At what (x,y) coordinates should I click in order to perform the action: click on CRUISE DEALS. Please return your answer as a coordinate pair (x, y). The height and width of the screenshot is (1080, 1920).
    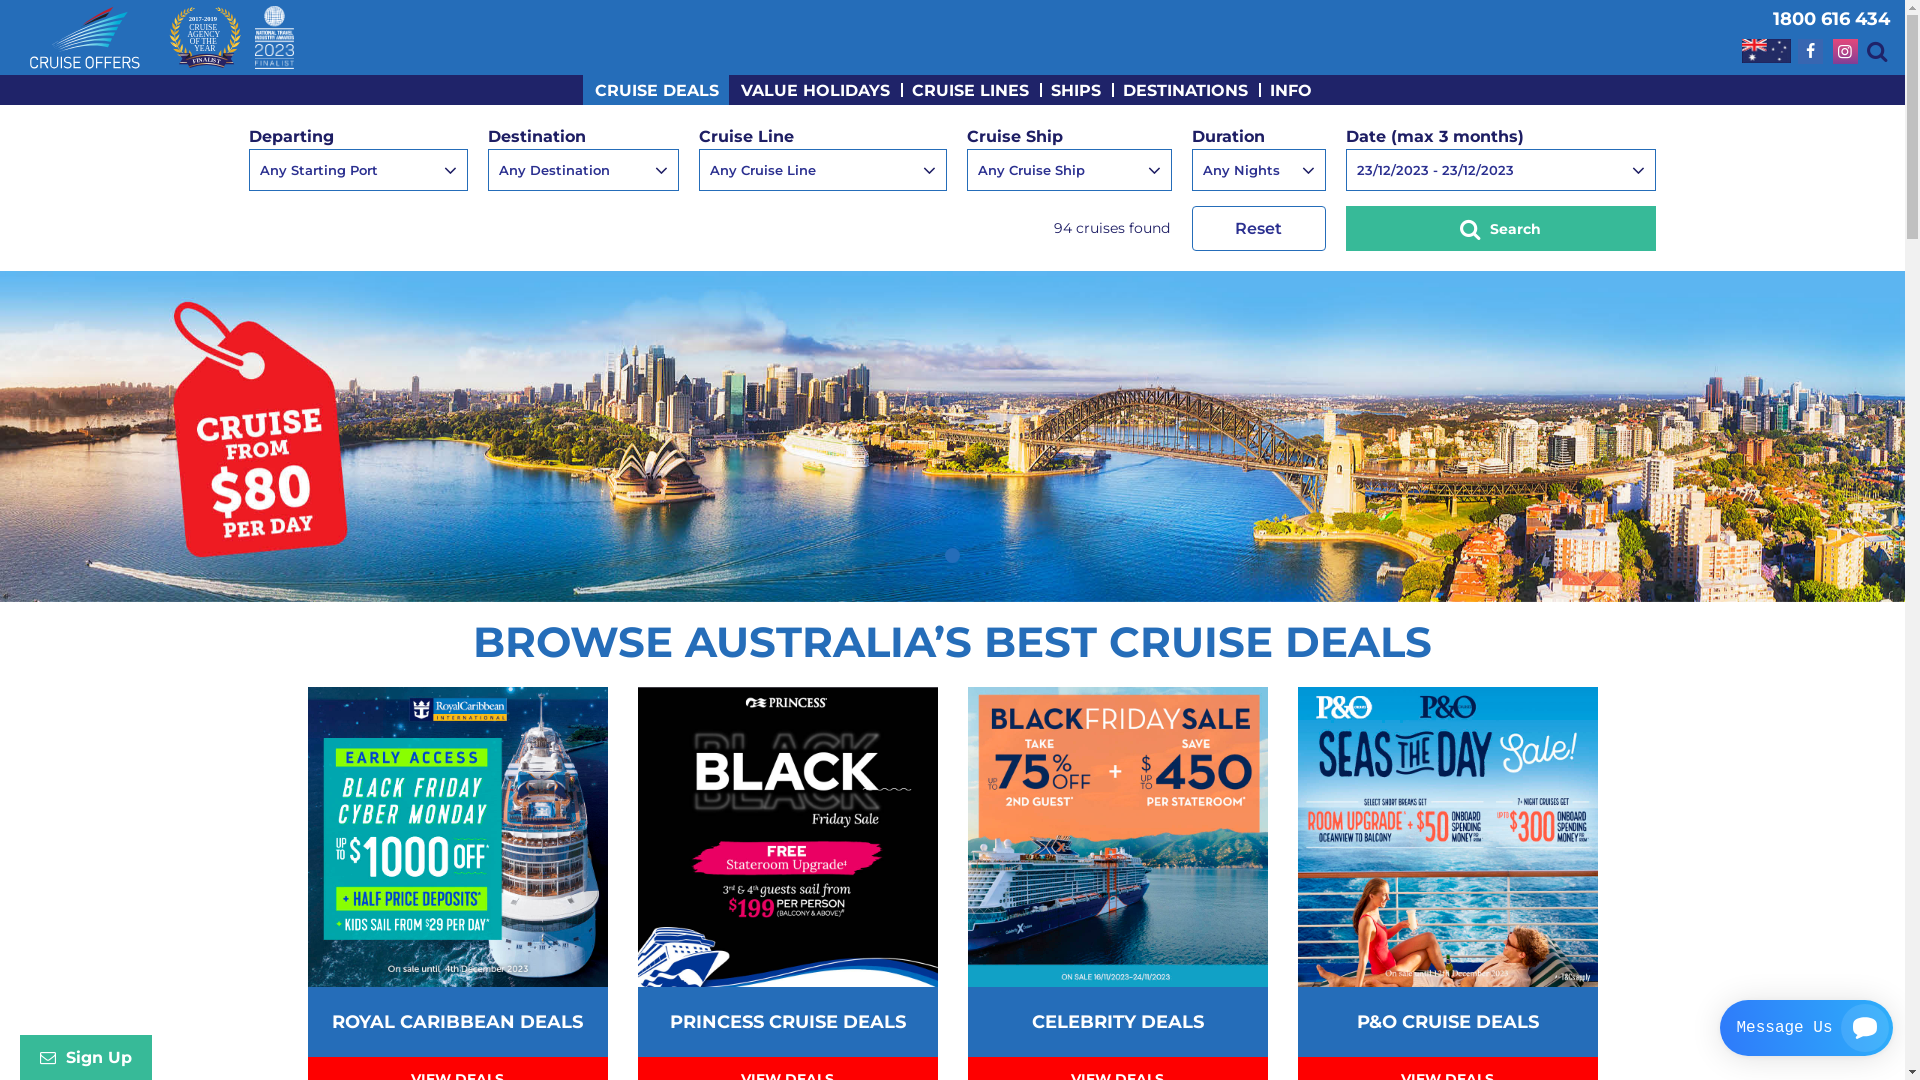
    Looking at the image, I should click on (656, 90).